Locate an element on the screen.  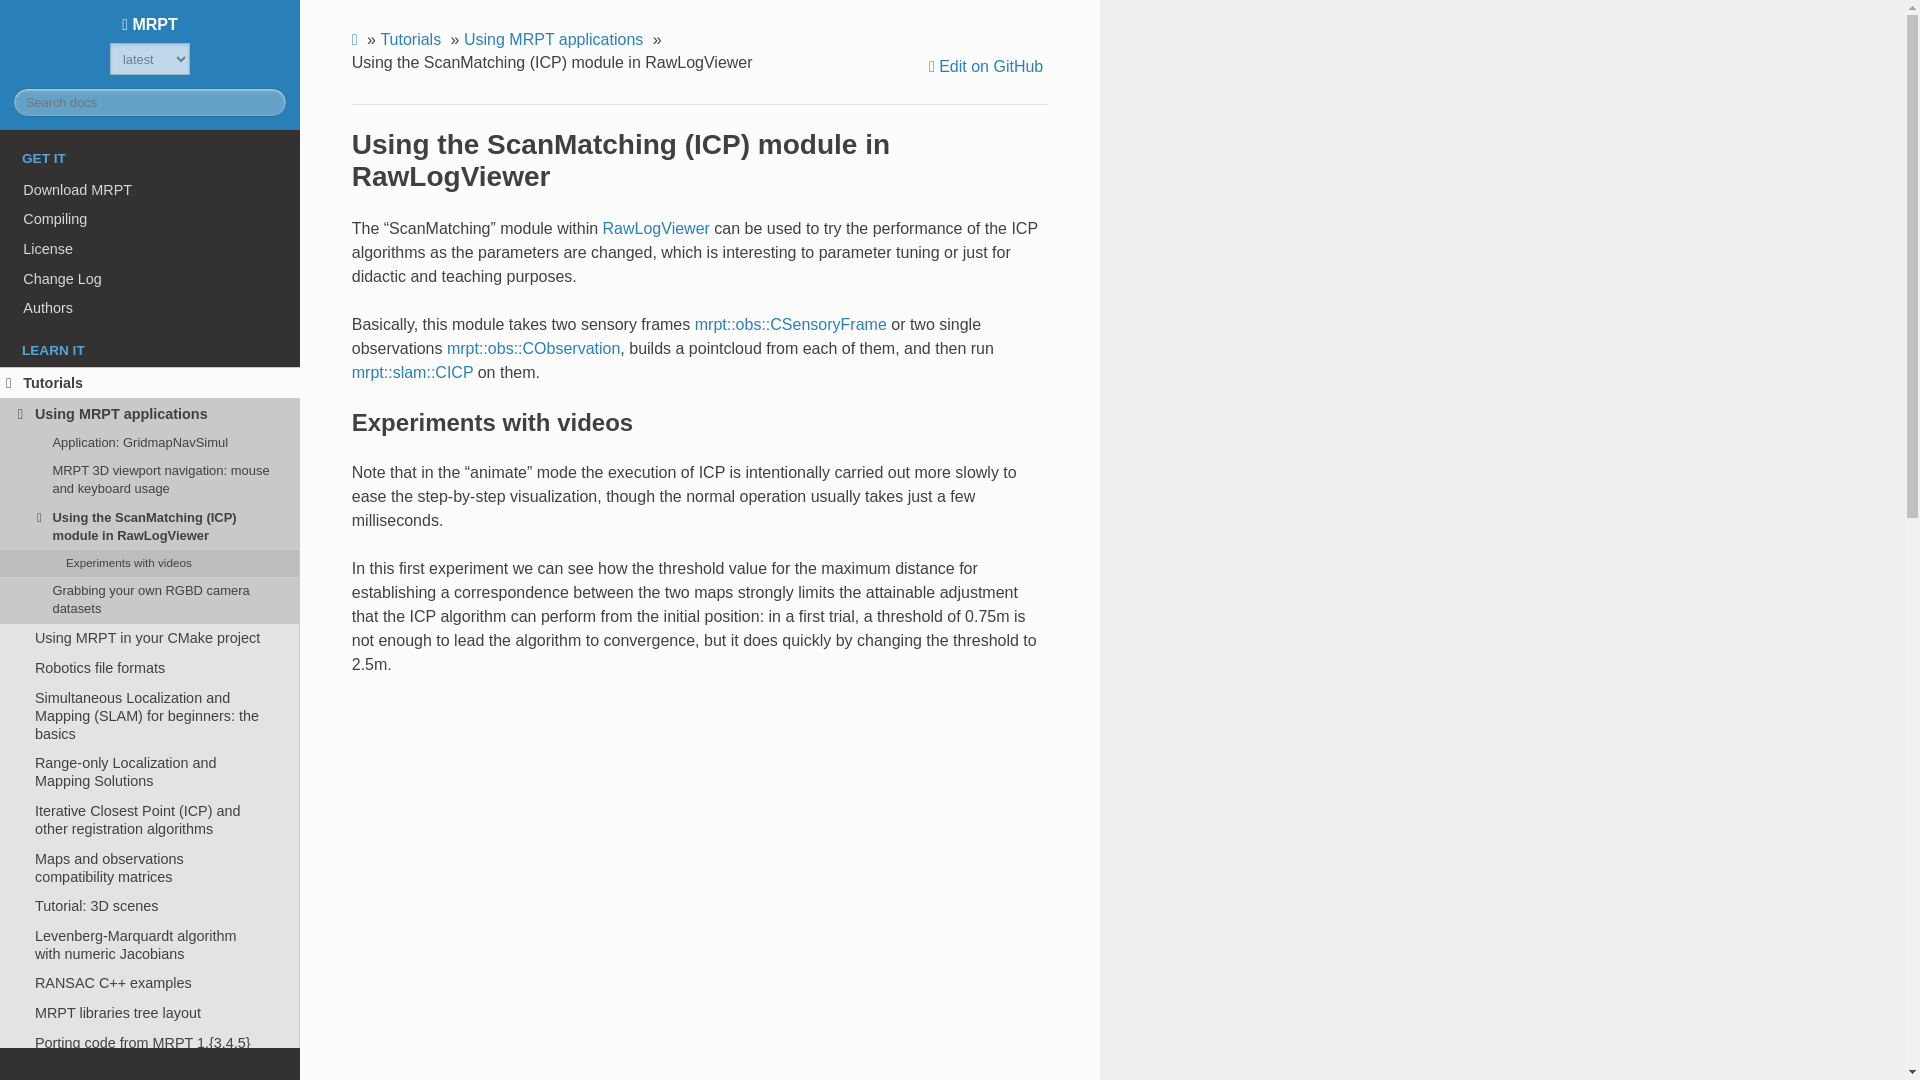
Tutorial: 3D scenes is located at coordinates (150, 906).